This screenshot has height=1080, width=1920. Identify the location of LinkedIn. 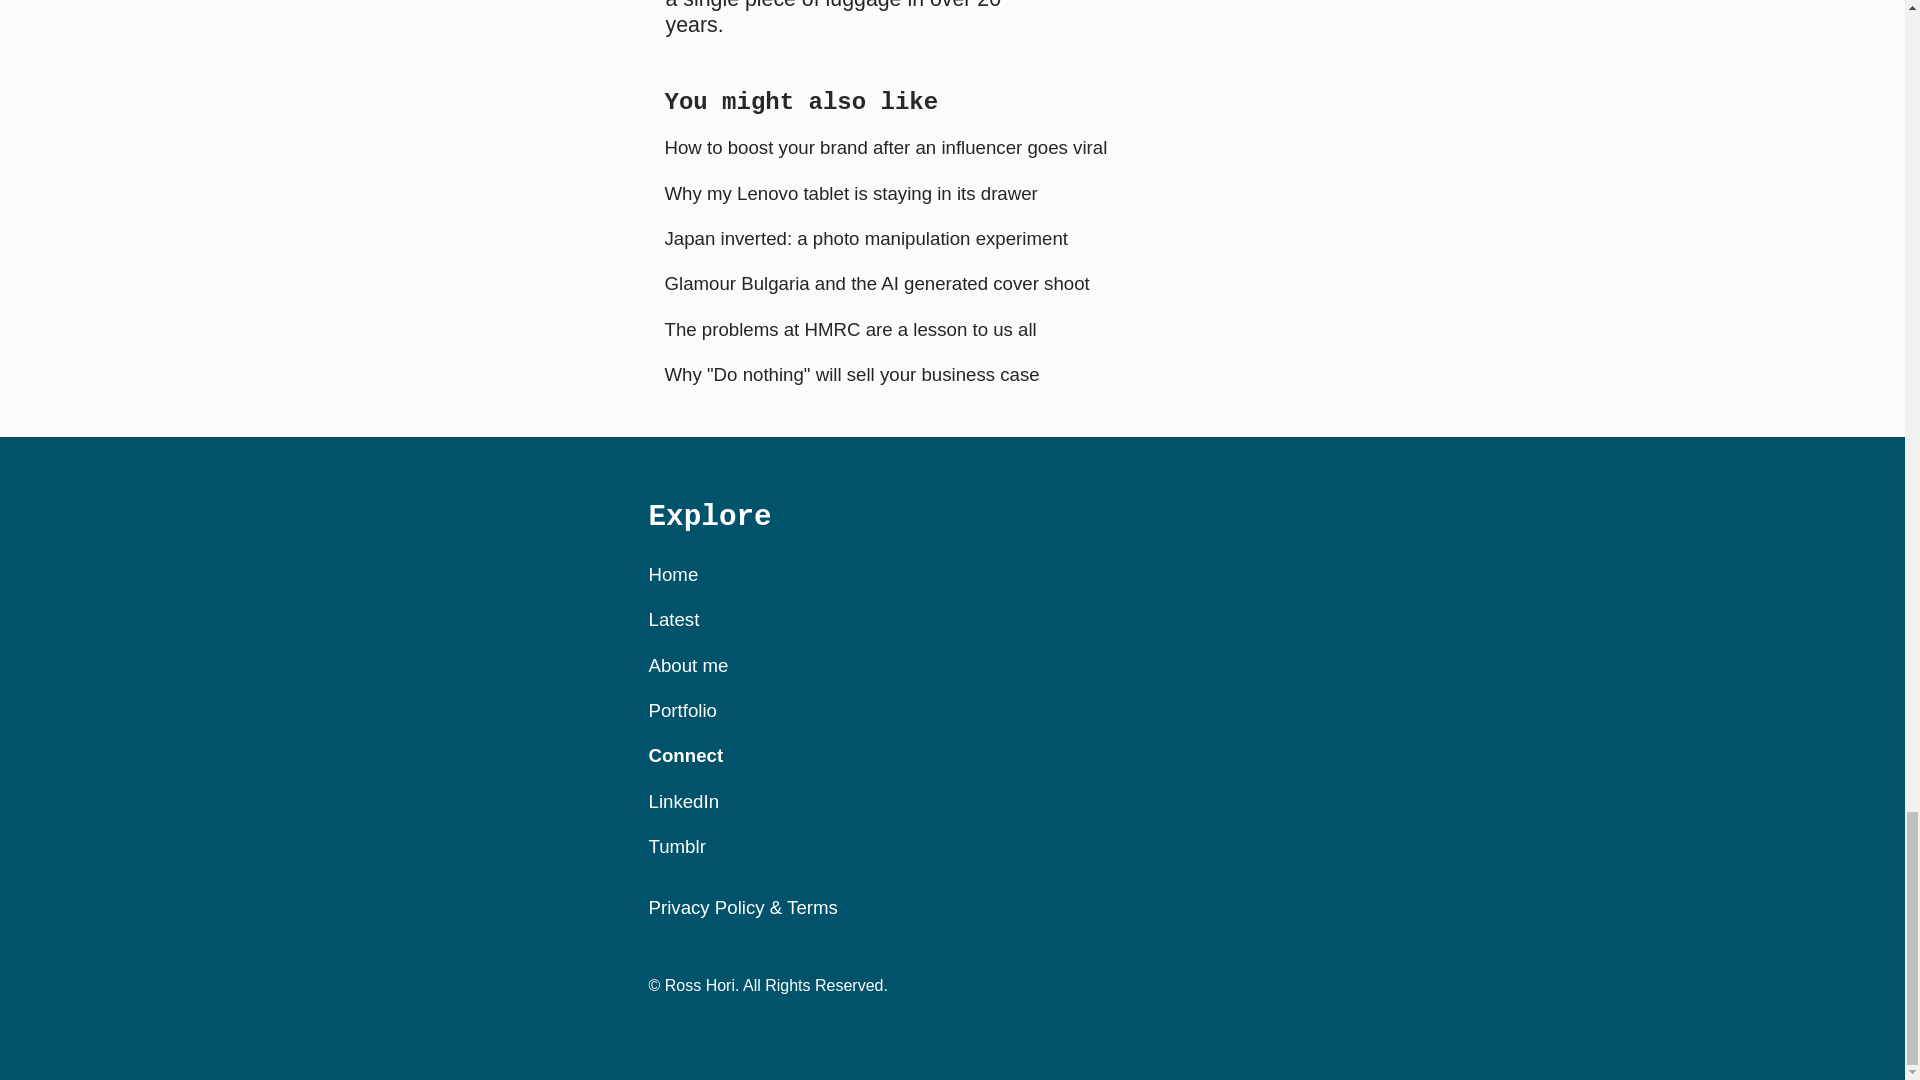
(683, 801).